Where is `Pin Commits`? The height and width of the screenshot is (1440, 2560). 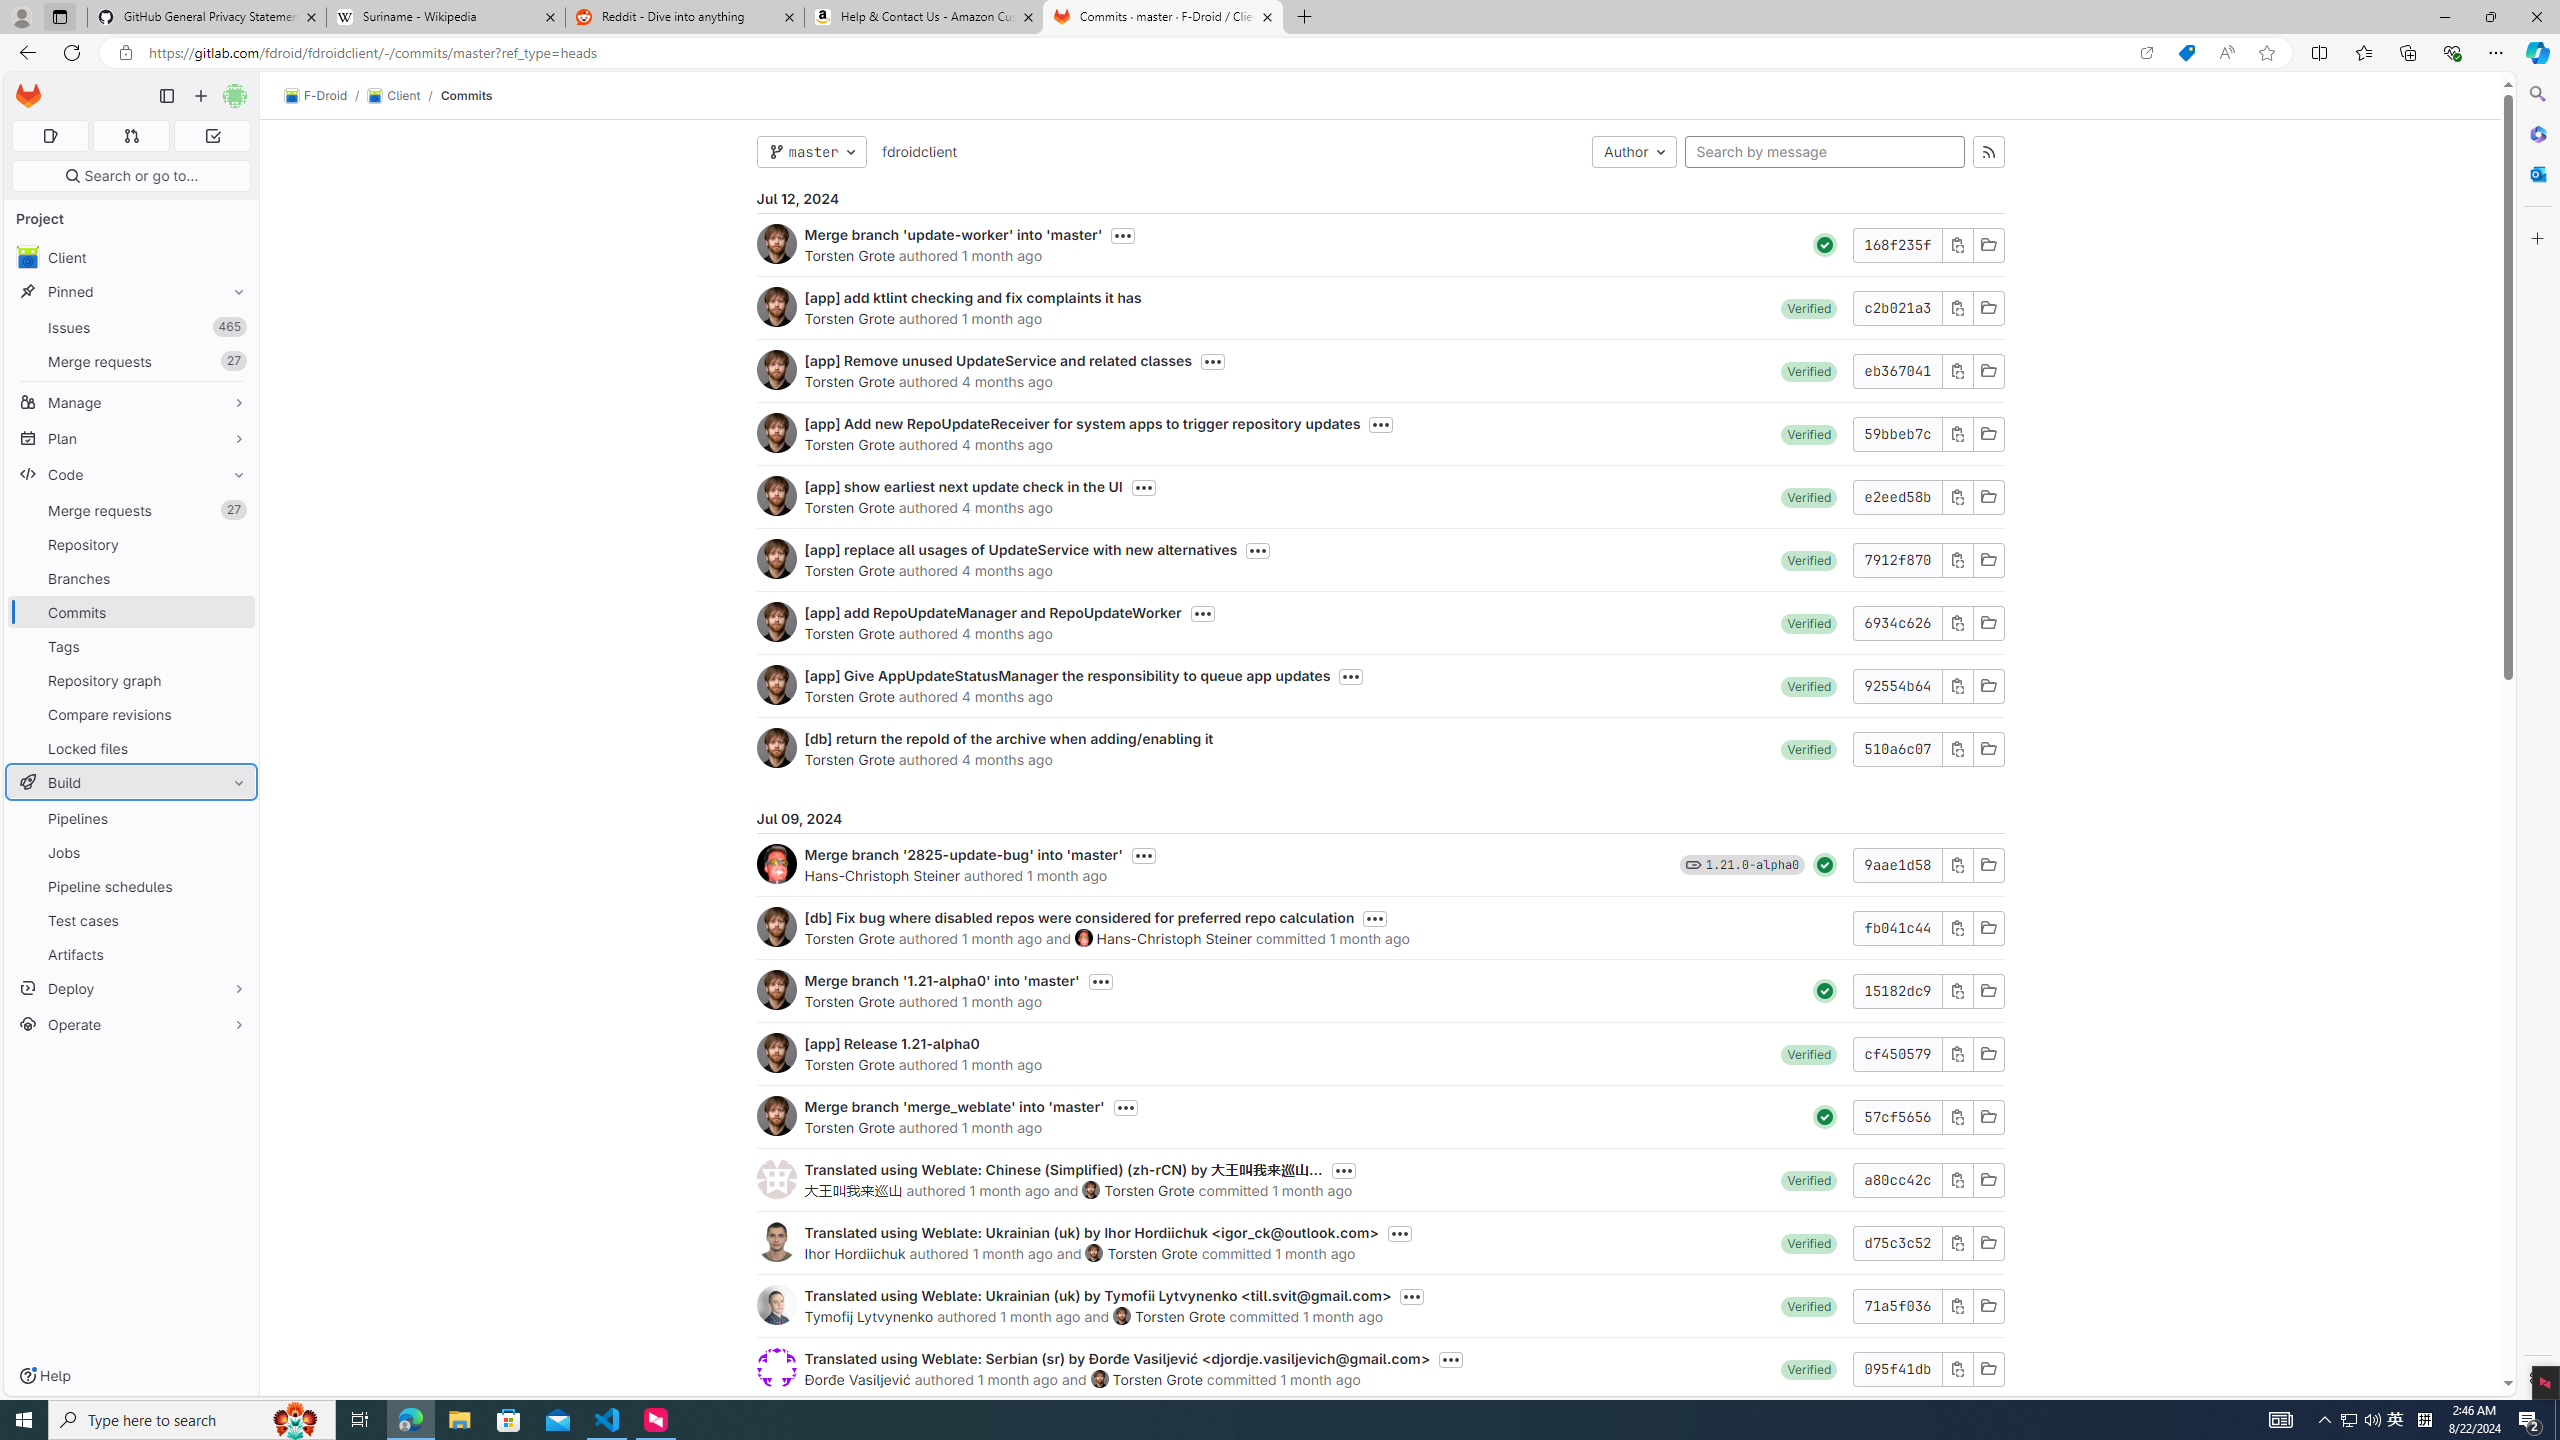
Pin Commits is located at coordinates (234, 612).